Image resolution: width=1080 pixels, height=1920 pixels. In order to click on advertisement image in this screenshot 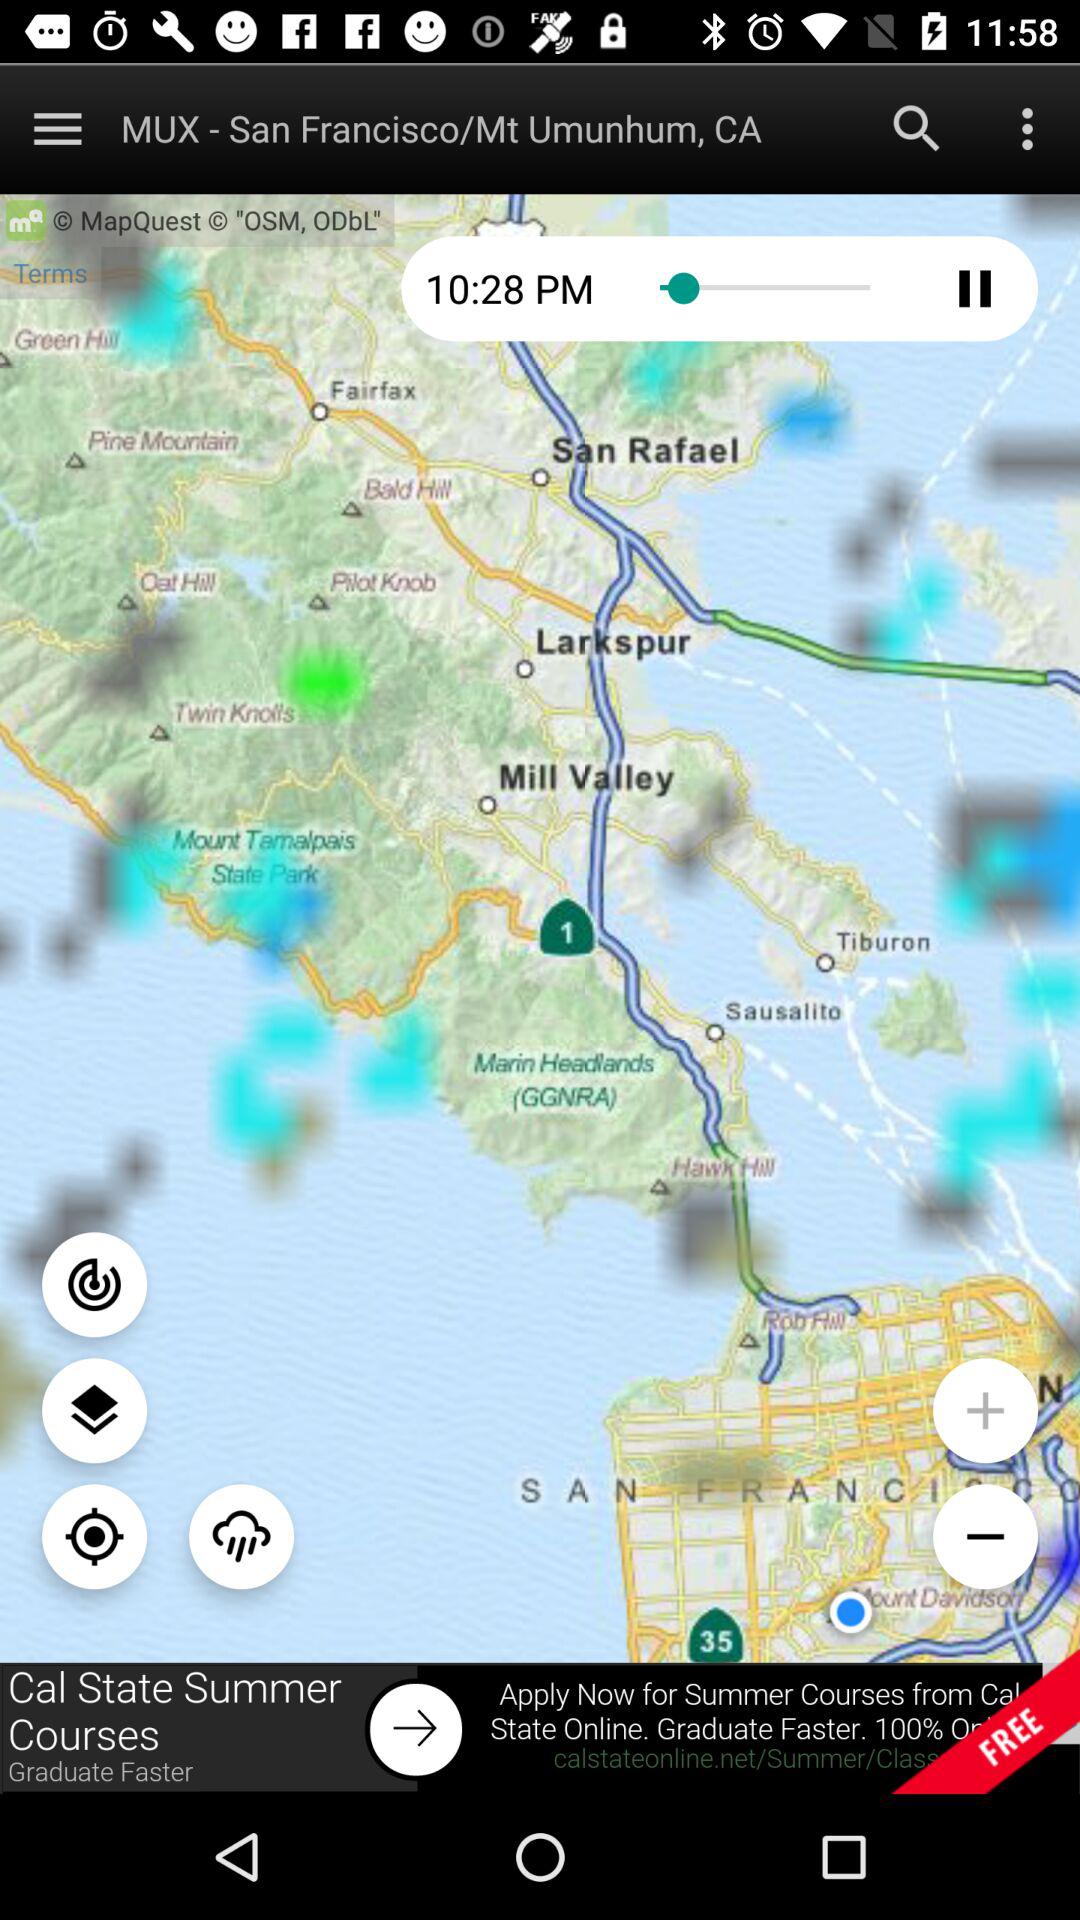, I will do `click(540, 1728)`.